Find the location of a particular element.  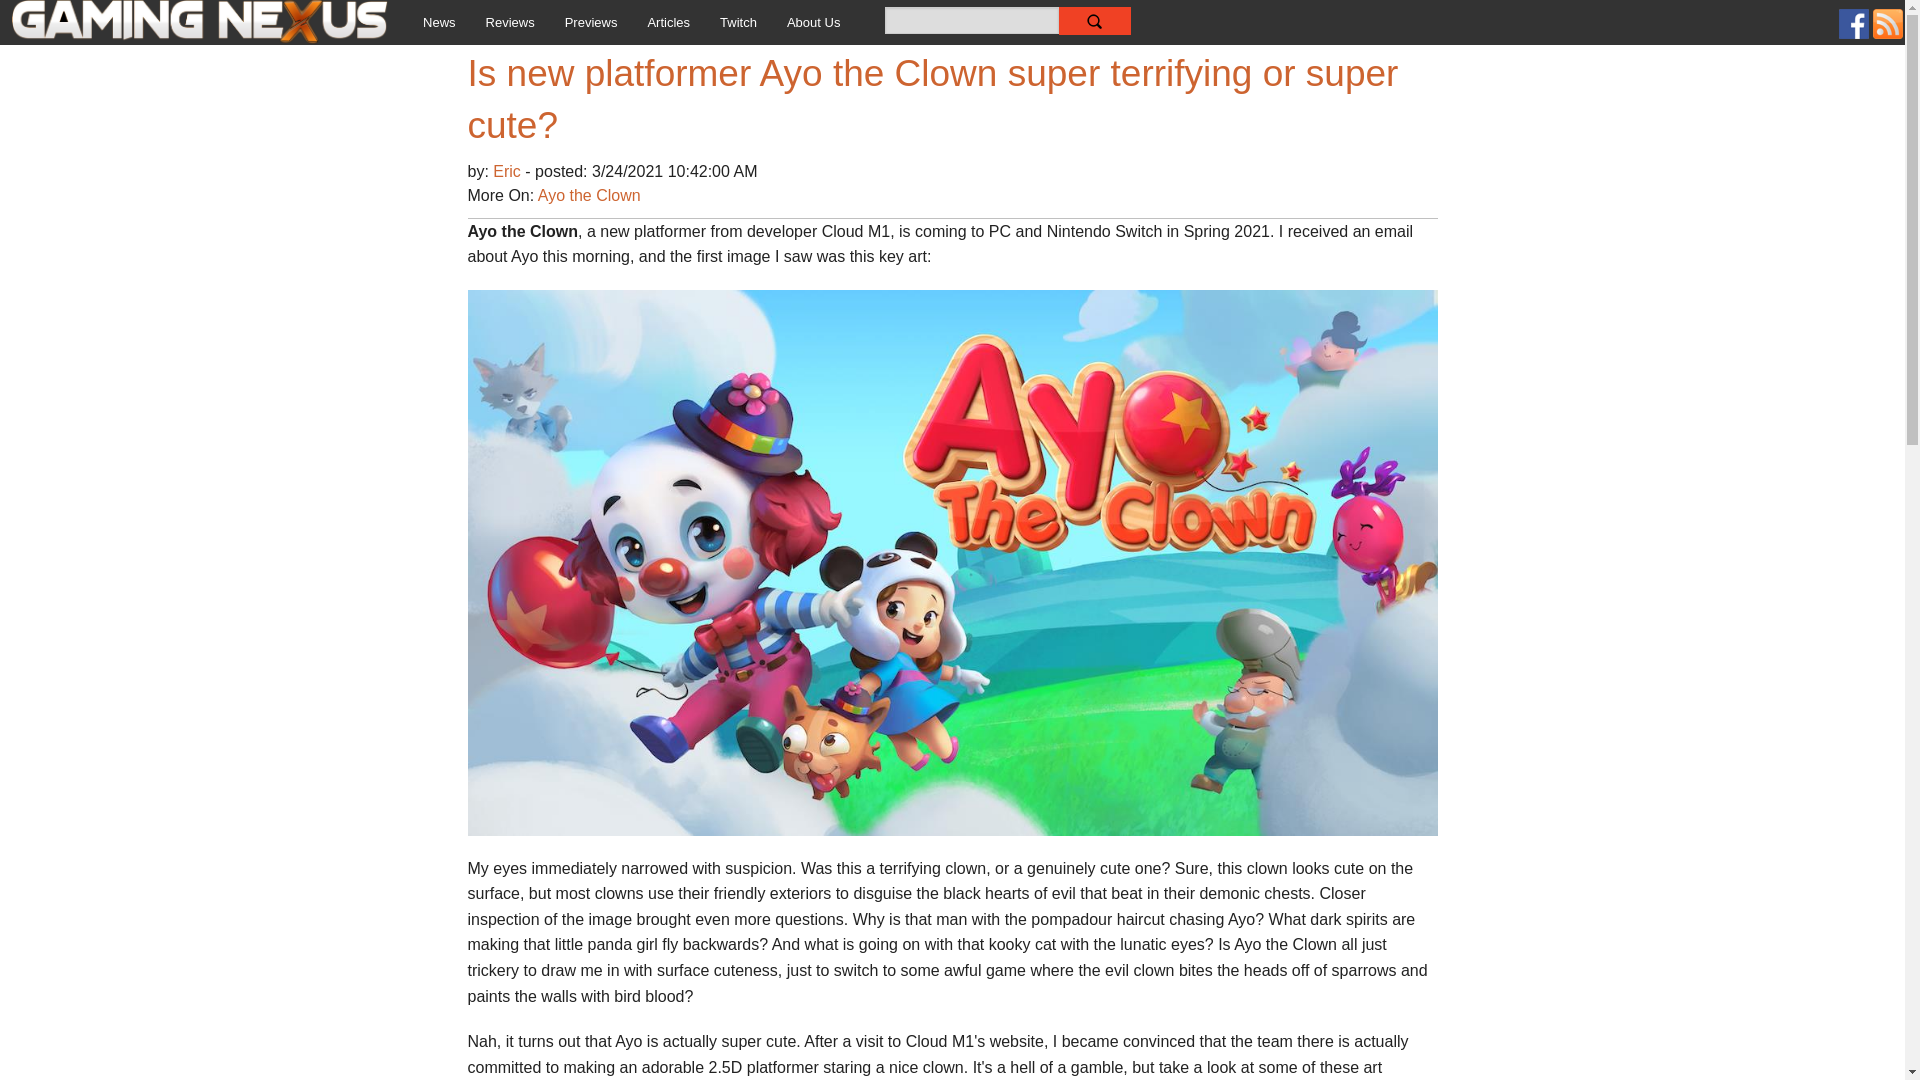

Twitch is located at coordinates (738, 22).